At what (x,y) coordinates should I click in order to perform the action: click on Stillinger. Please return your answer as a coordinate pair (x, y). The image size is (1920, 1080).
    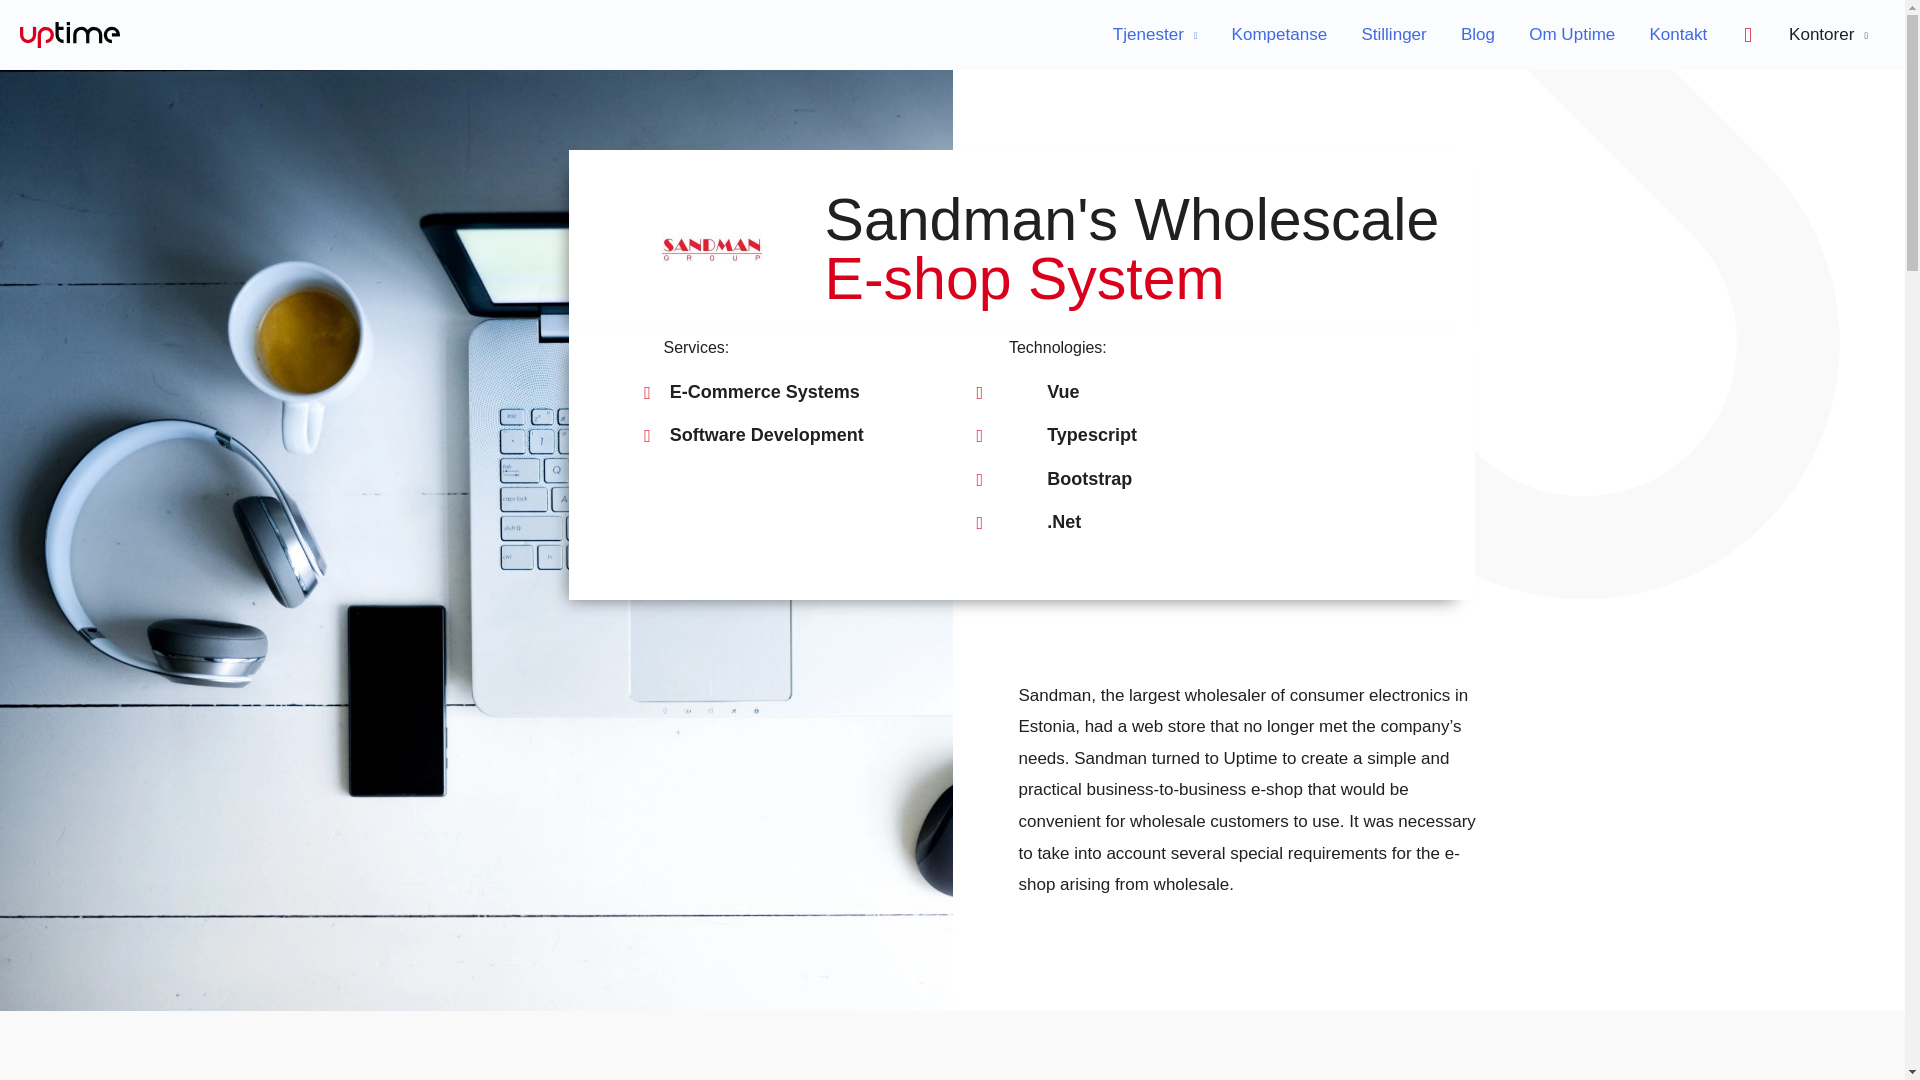
    Looking at the image, I should click on (1394, 35).